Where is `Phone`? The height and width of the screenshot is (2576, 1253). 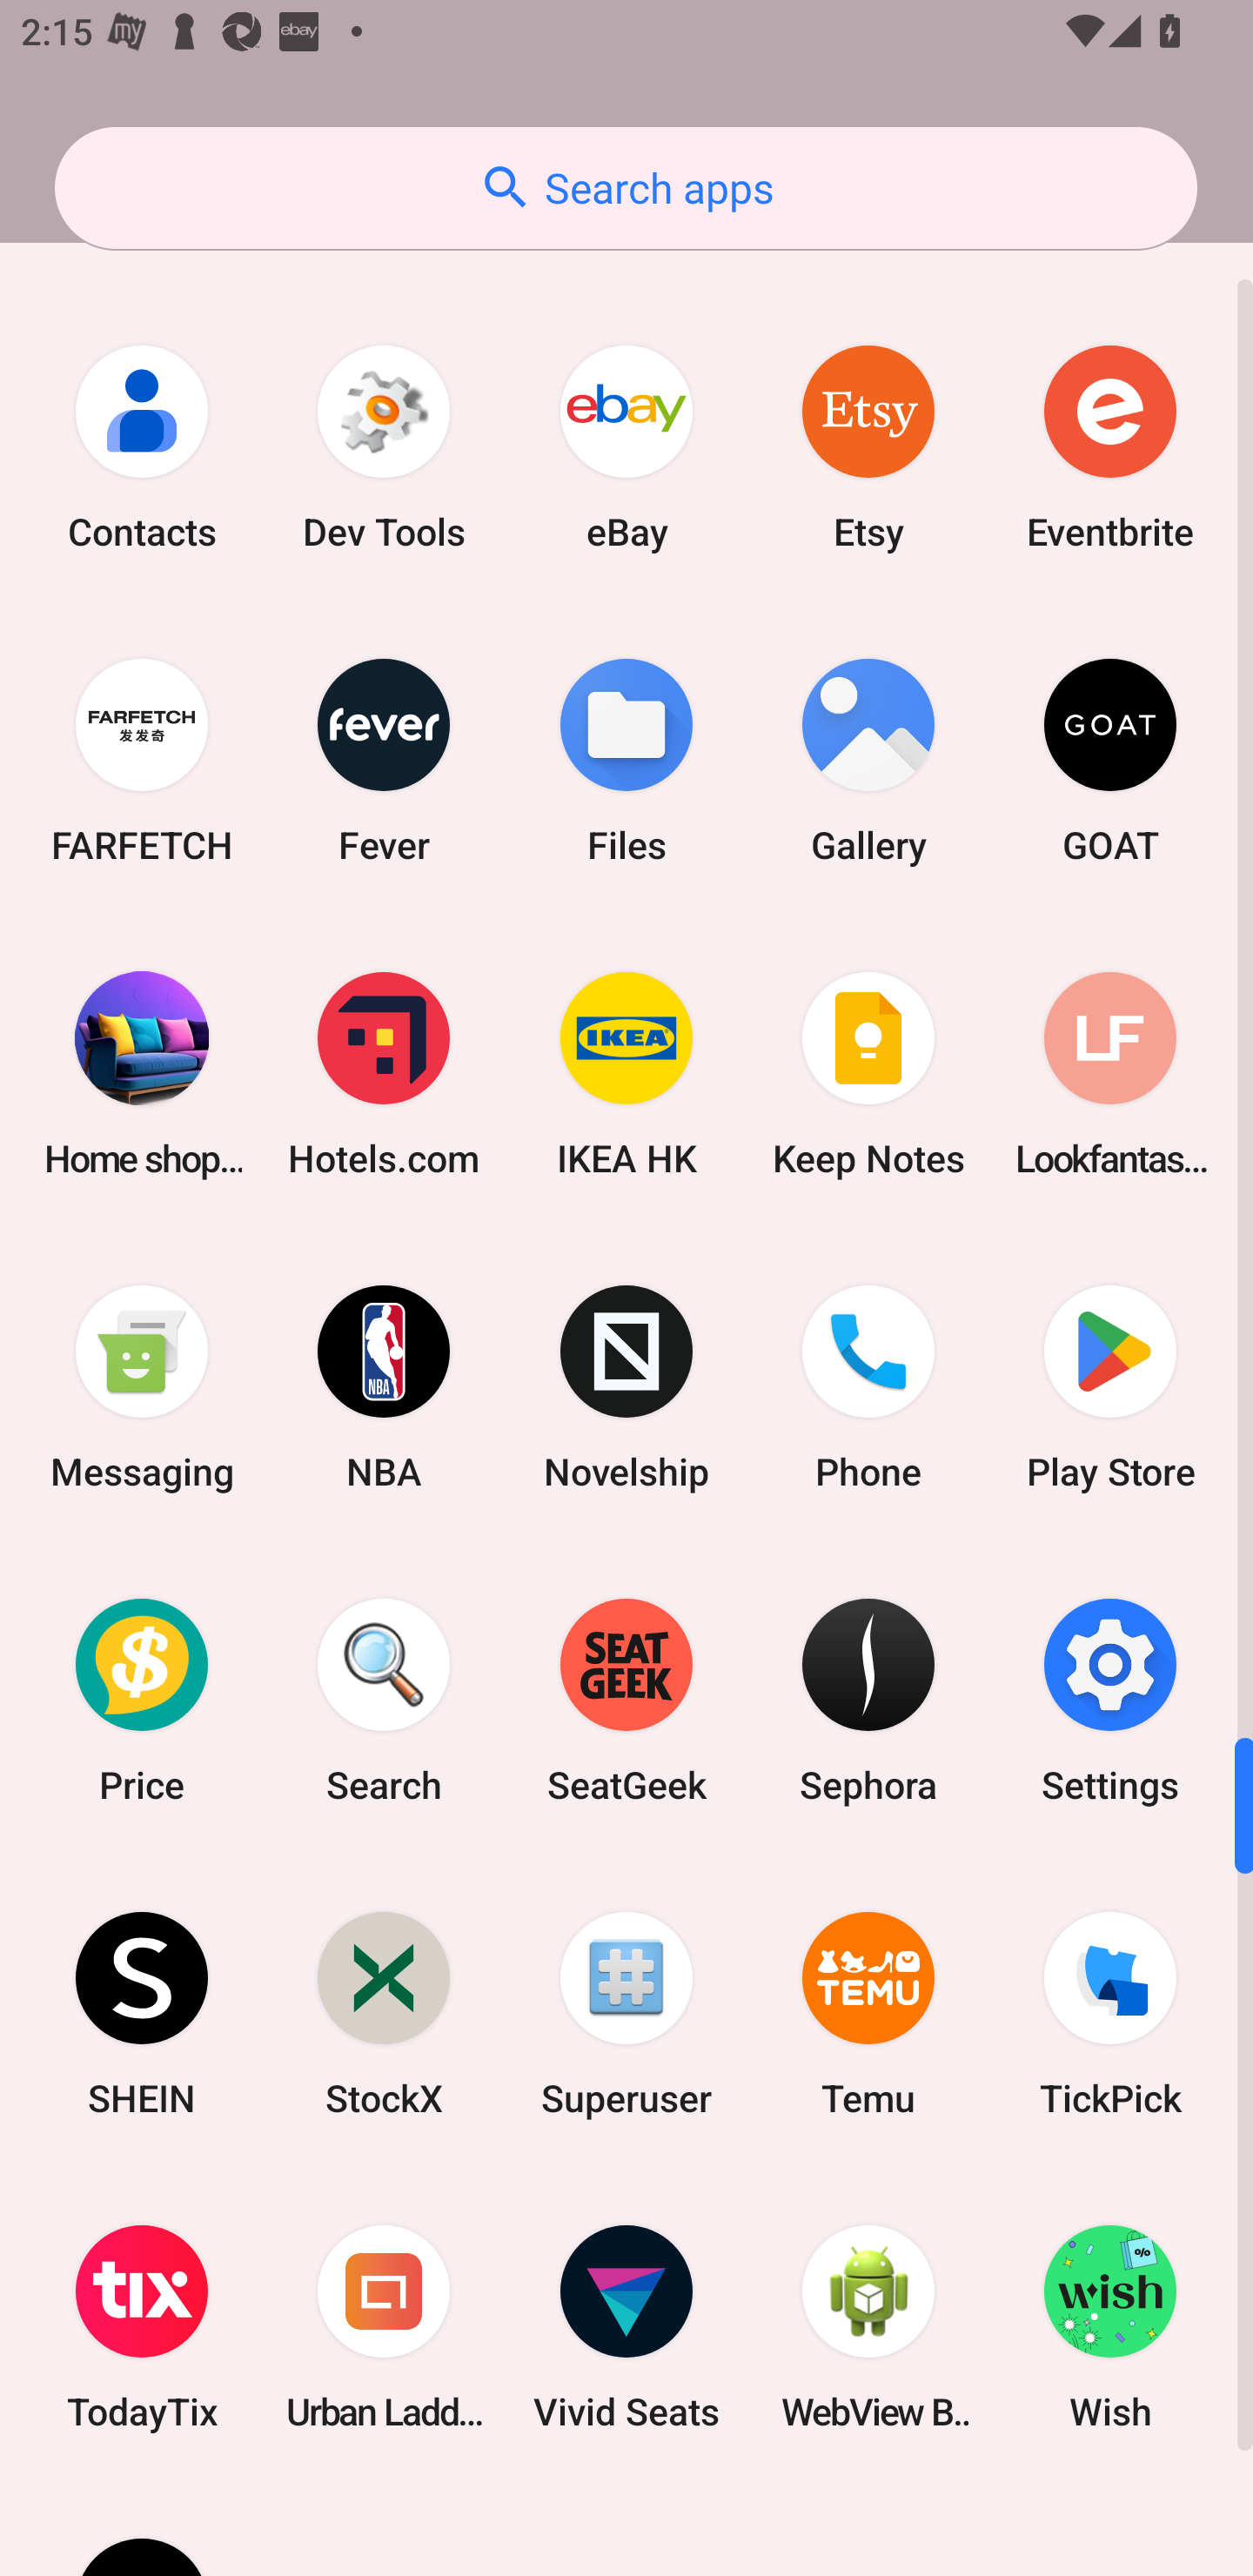
Phone is located at coordinates (868, 1387).